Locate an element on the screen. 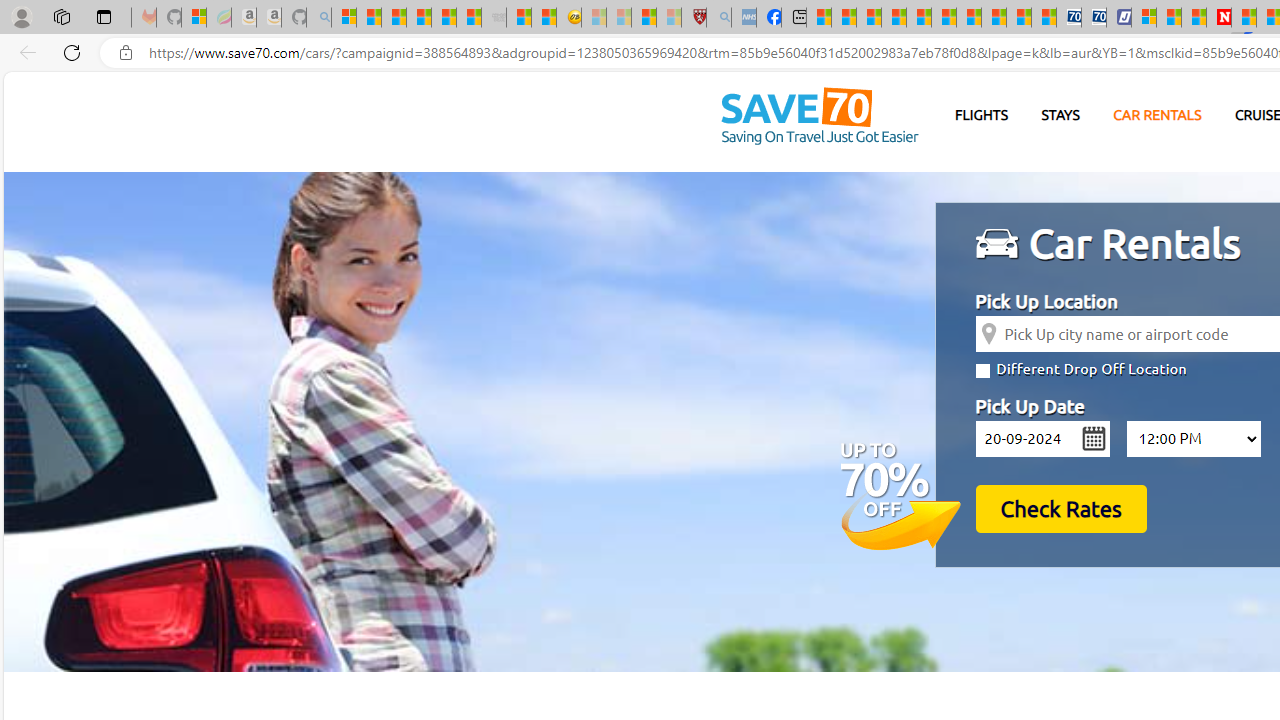 Image resolution: width=1280 pixels, height=720 pixels. Microsoft Start is located at coordinates (1169, 18).